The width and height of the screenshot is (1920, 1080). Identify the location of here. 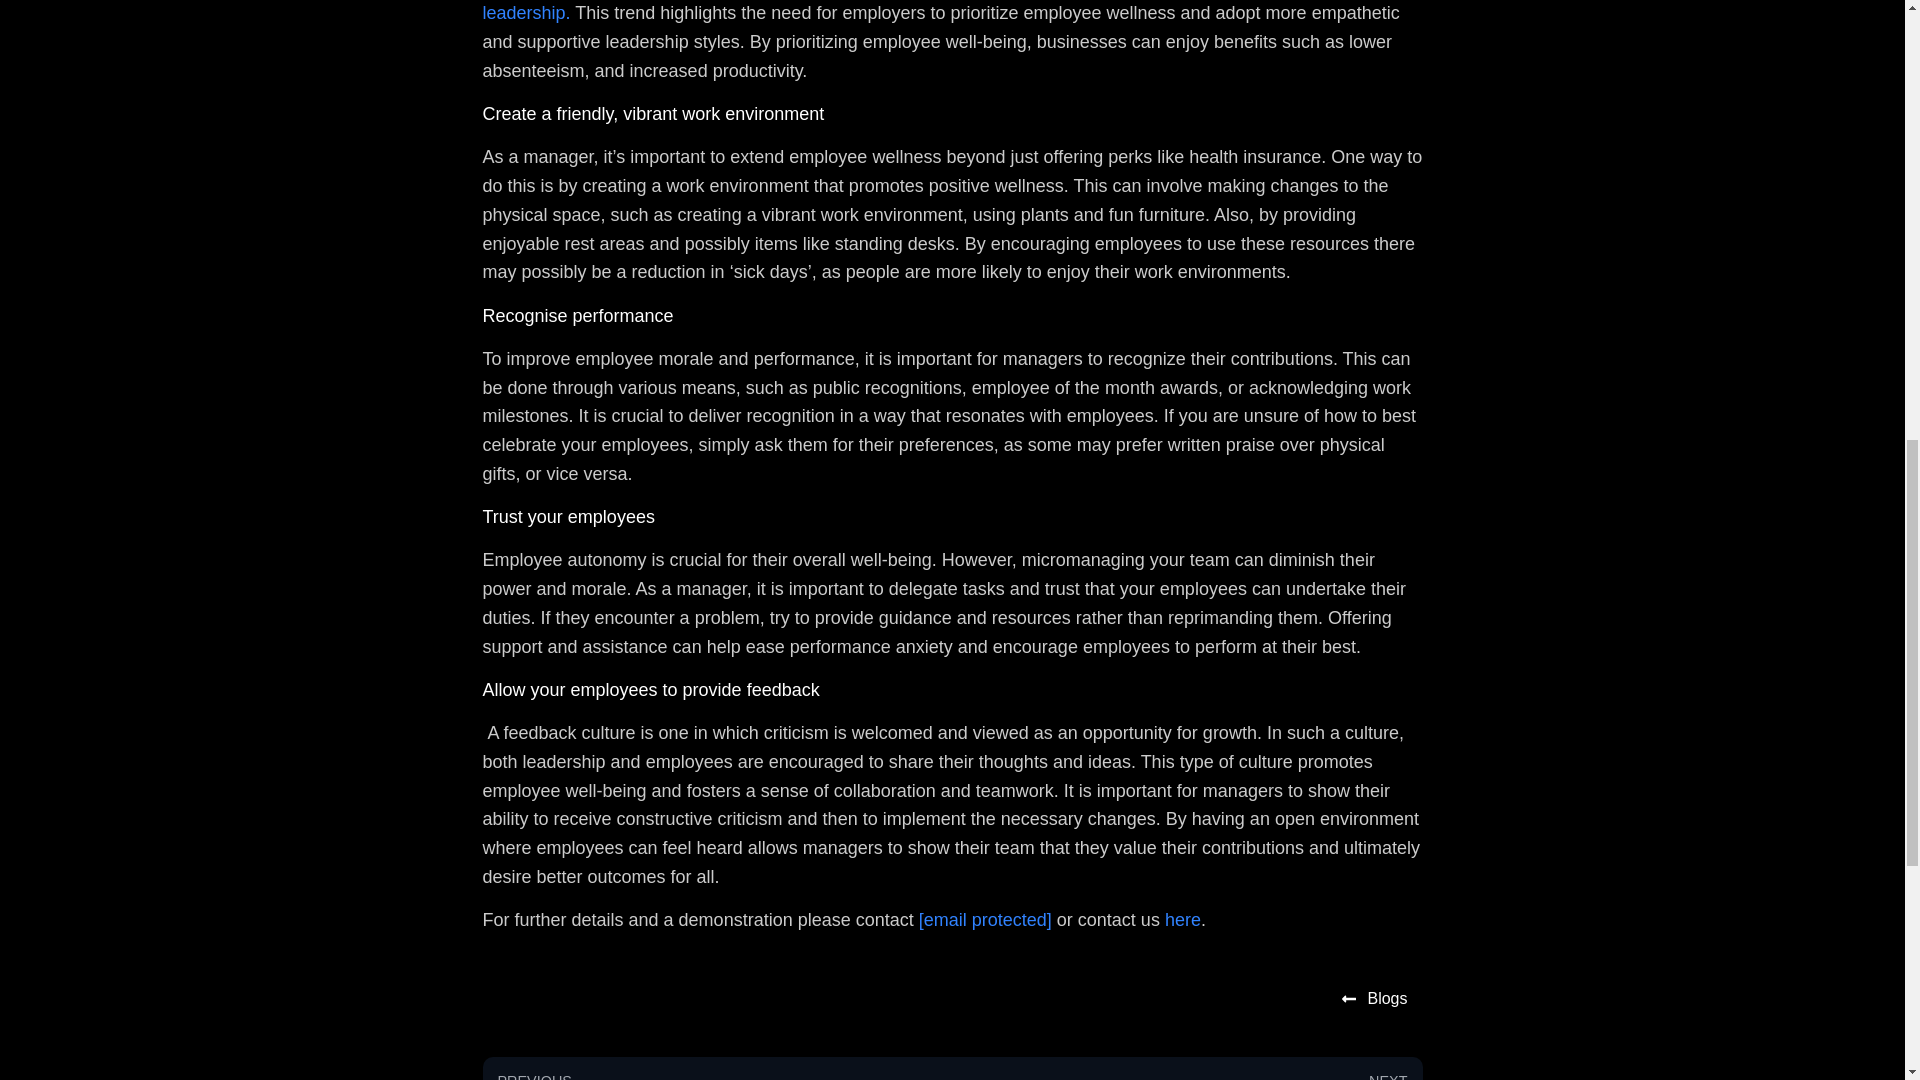
(1183, 920).